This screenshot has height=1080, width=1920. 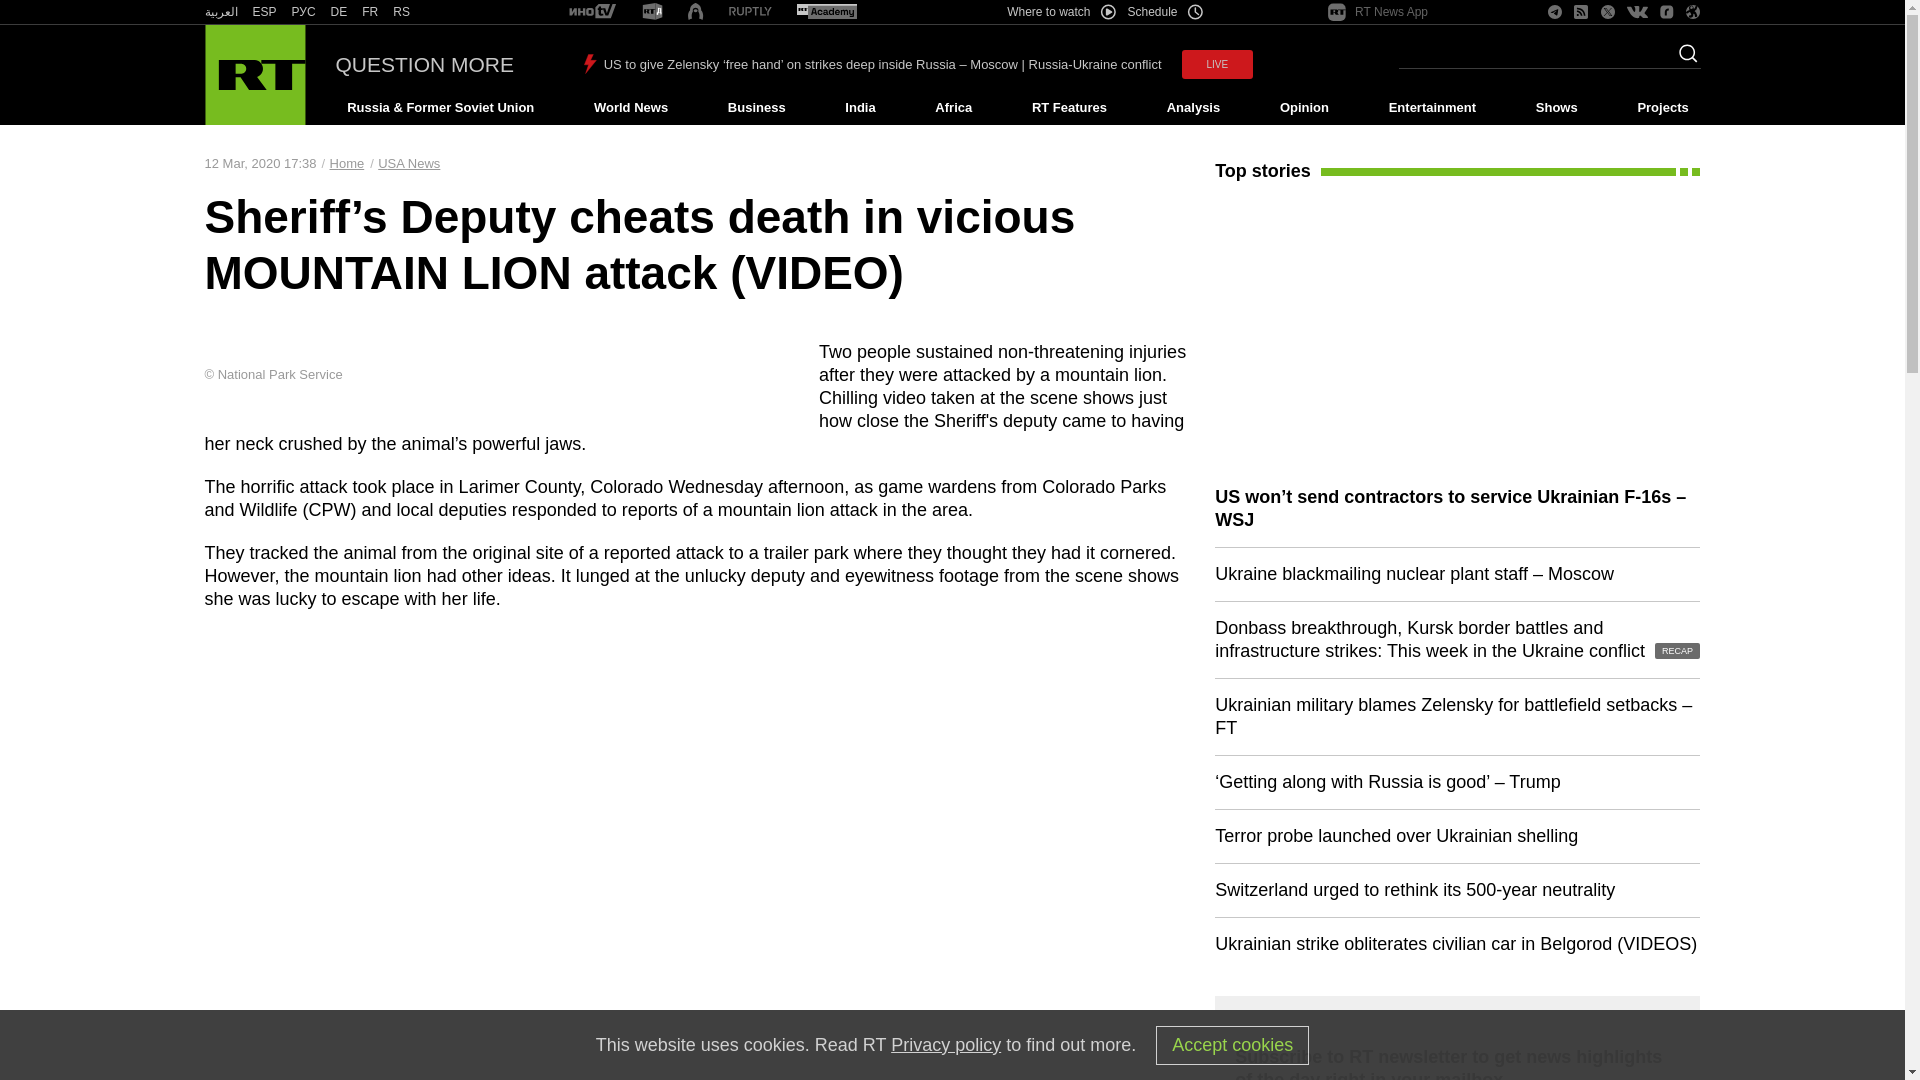 I want to click on RT , so click(x=338, y=12).